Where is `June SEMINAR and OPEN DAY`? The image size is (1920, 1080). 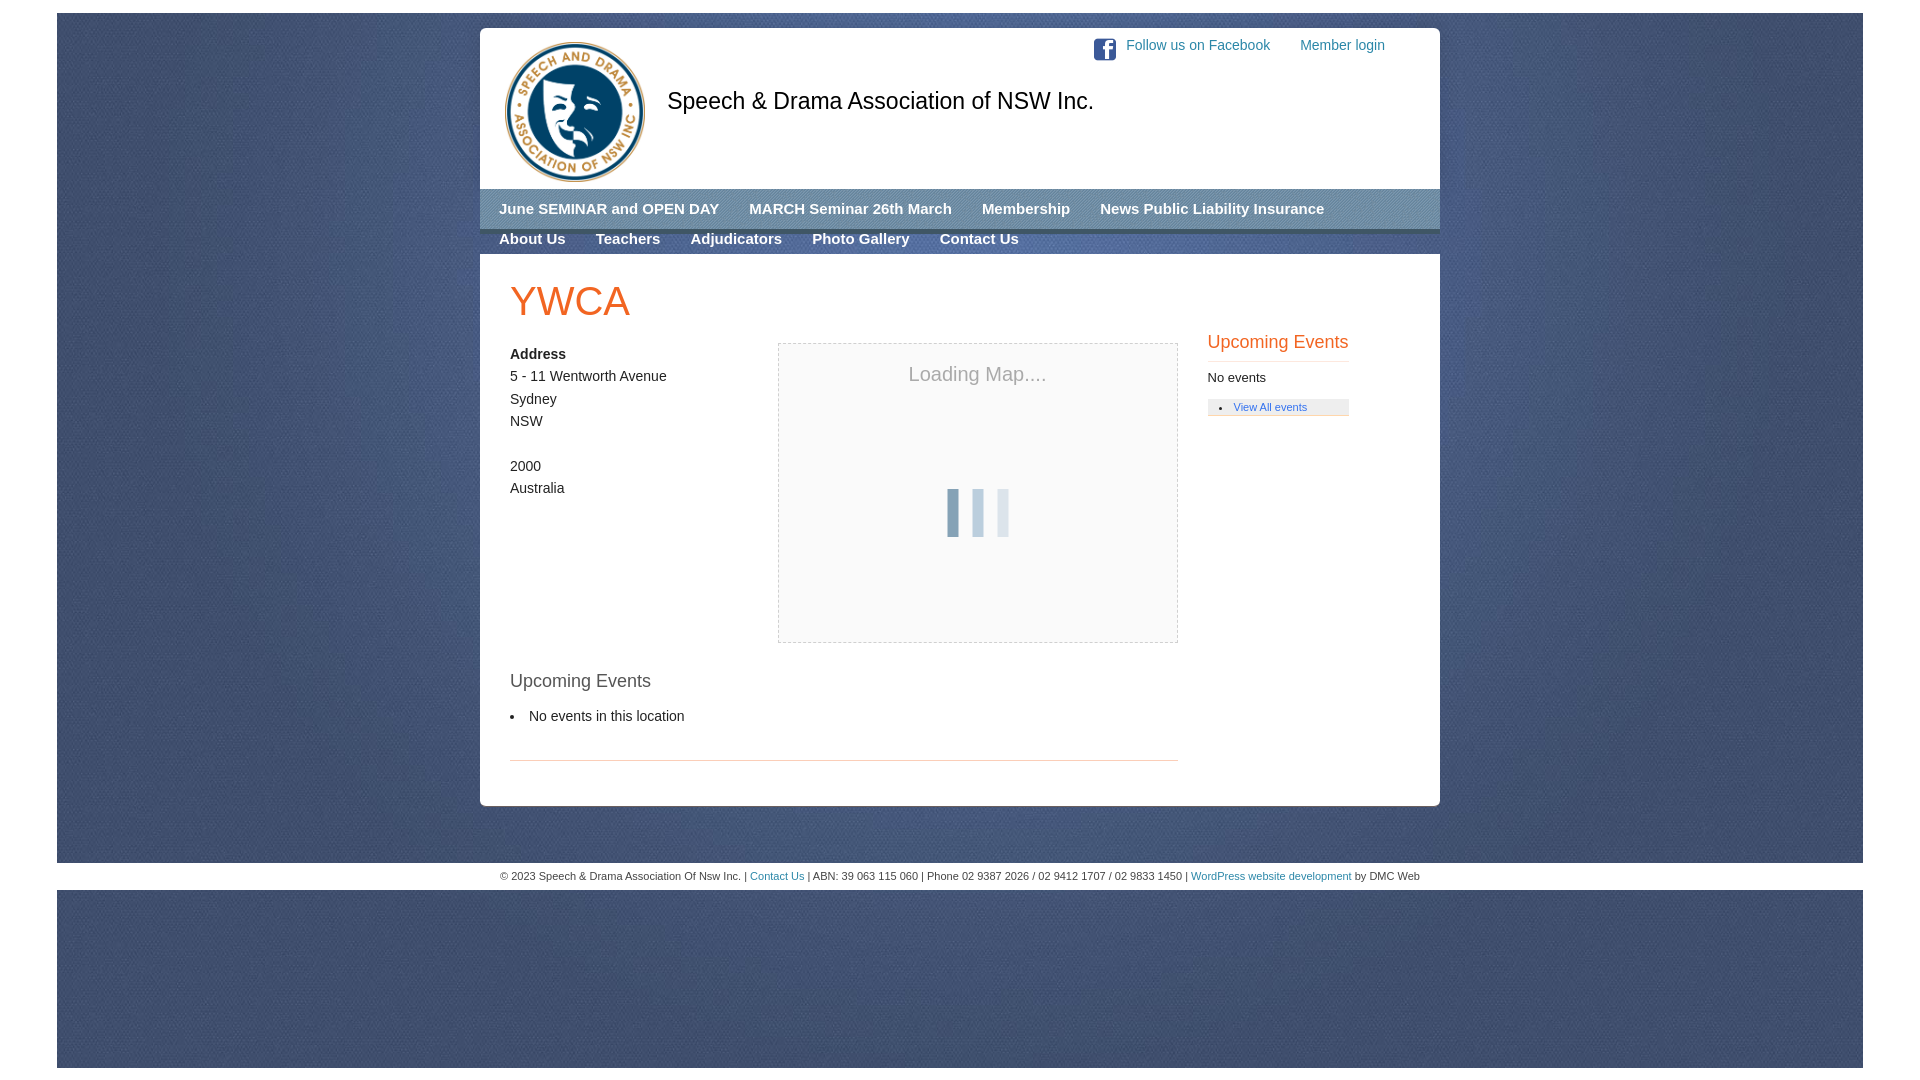 June SEMINAR and OPEN DAY is located at coordinates (609, 209).